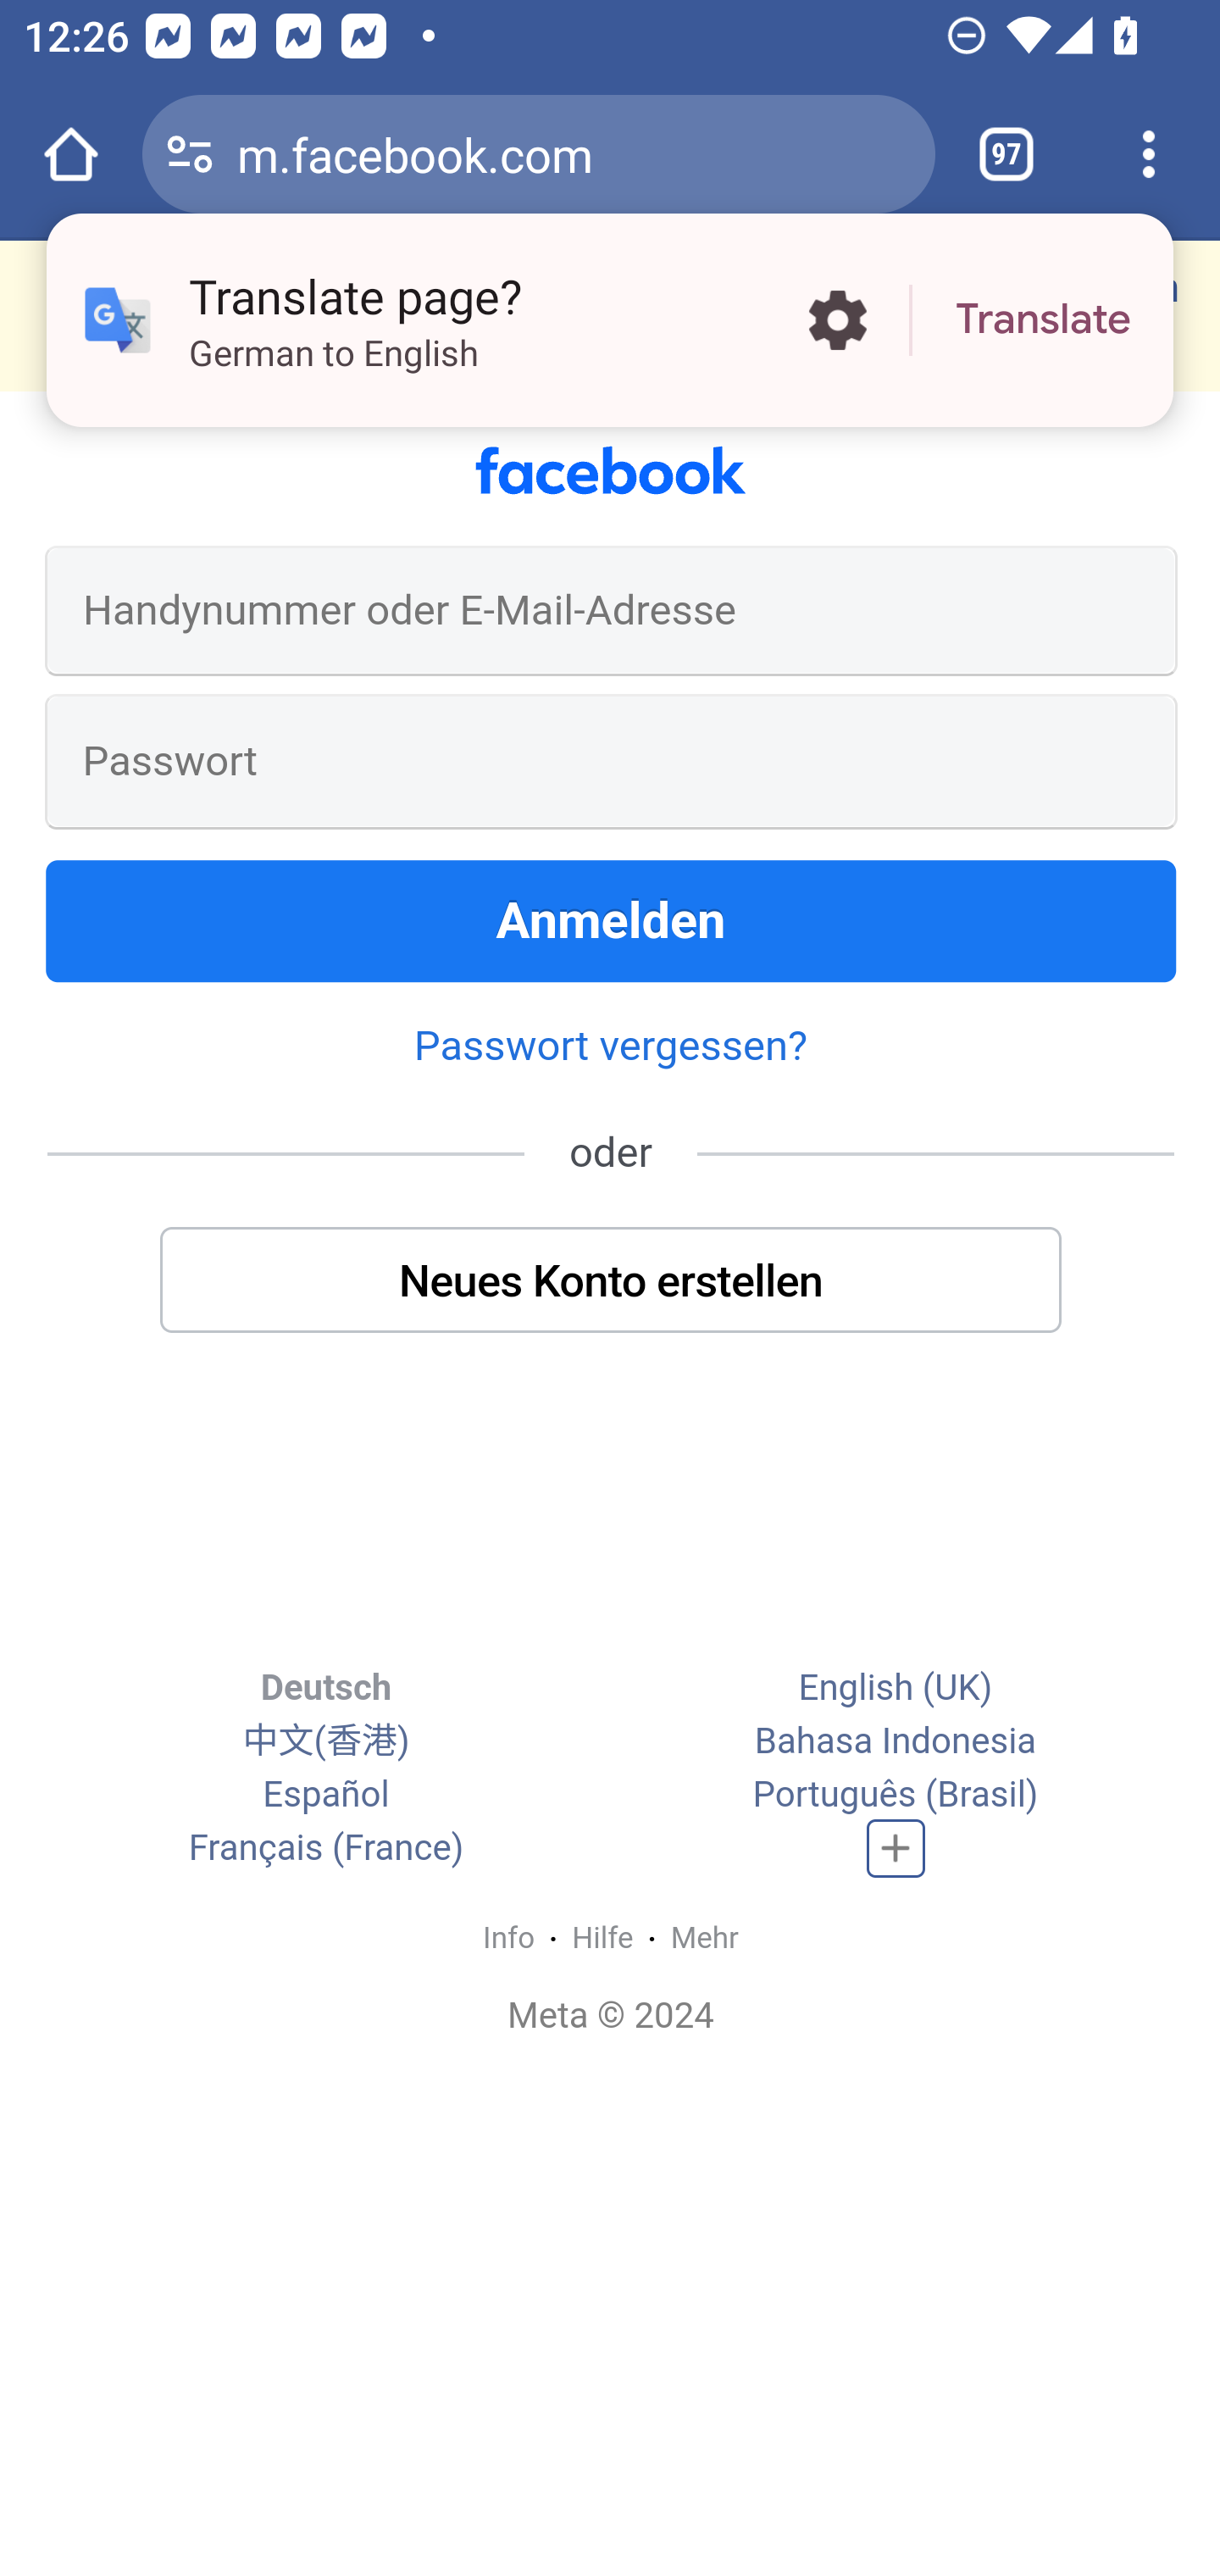 The height and width of the screenshot is (2576, 1220). Describe the element at coordinates (837, 320) in the screenshot. I see `More options in the Translate page?` at that location.